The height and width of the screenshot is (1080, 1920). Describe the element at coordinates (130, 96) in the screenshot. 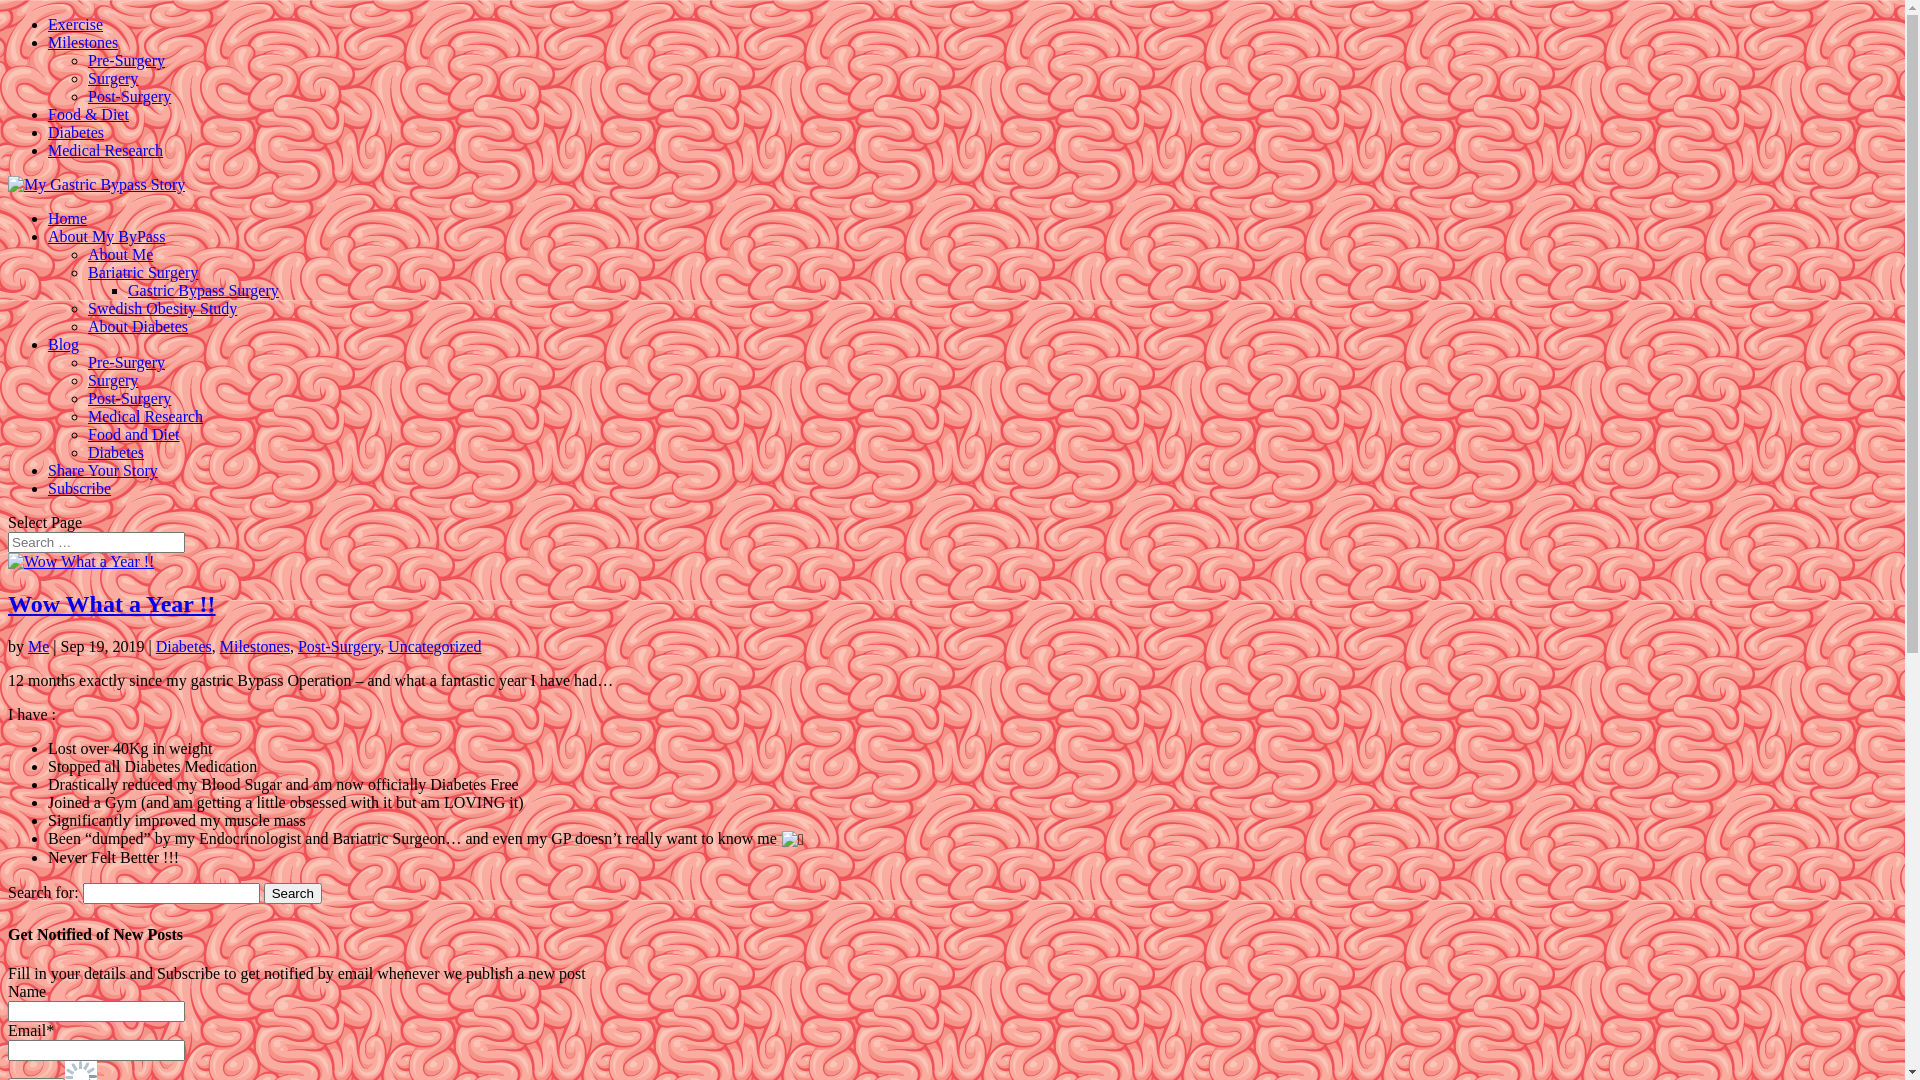

I see `Post-Surgery` at that location.